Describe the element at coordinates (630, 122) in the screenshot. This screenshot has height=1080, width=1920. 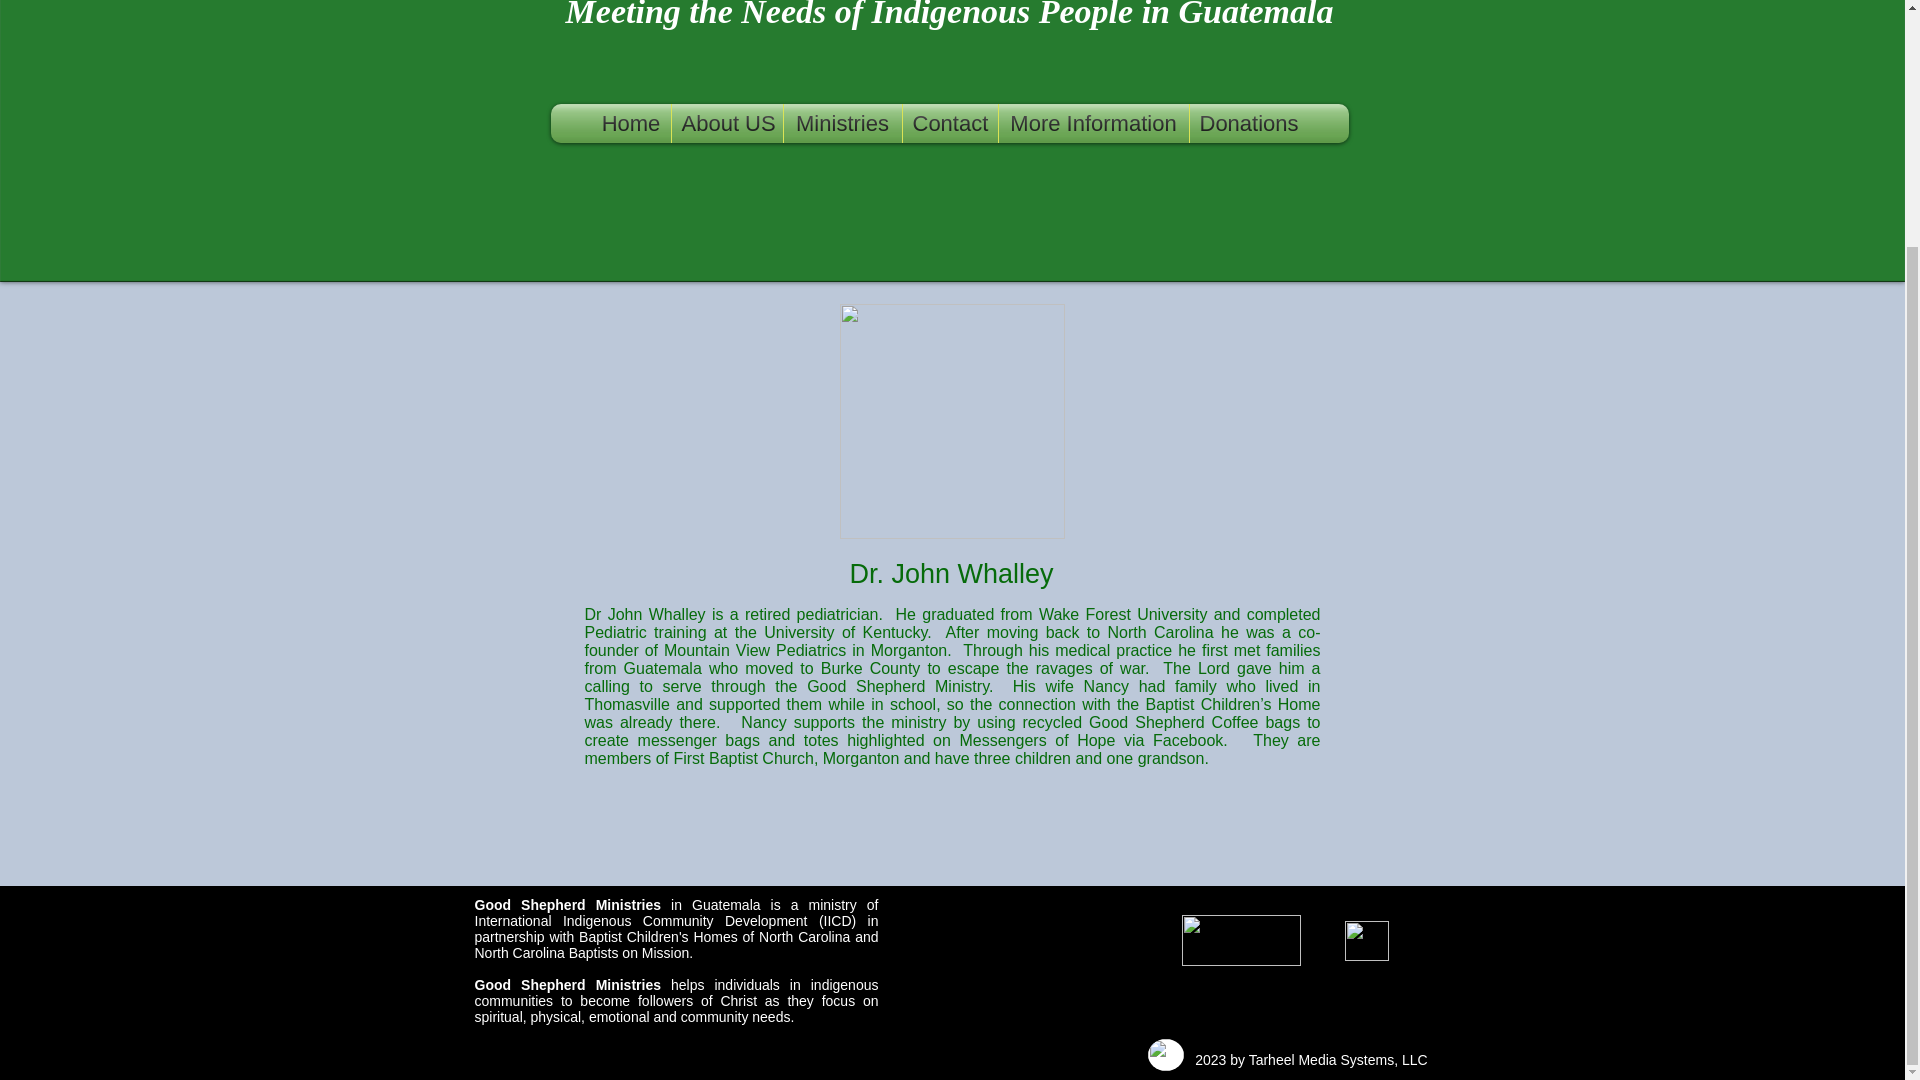
I see `Home` at that location.